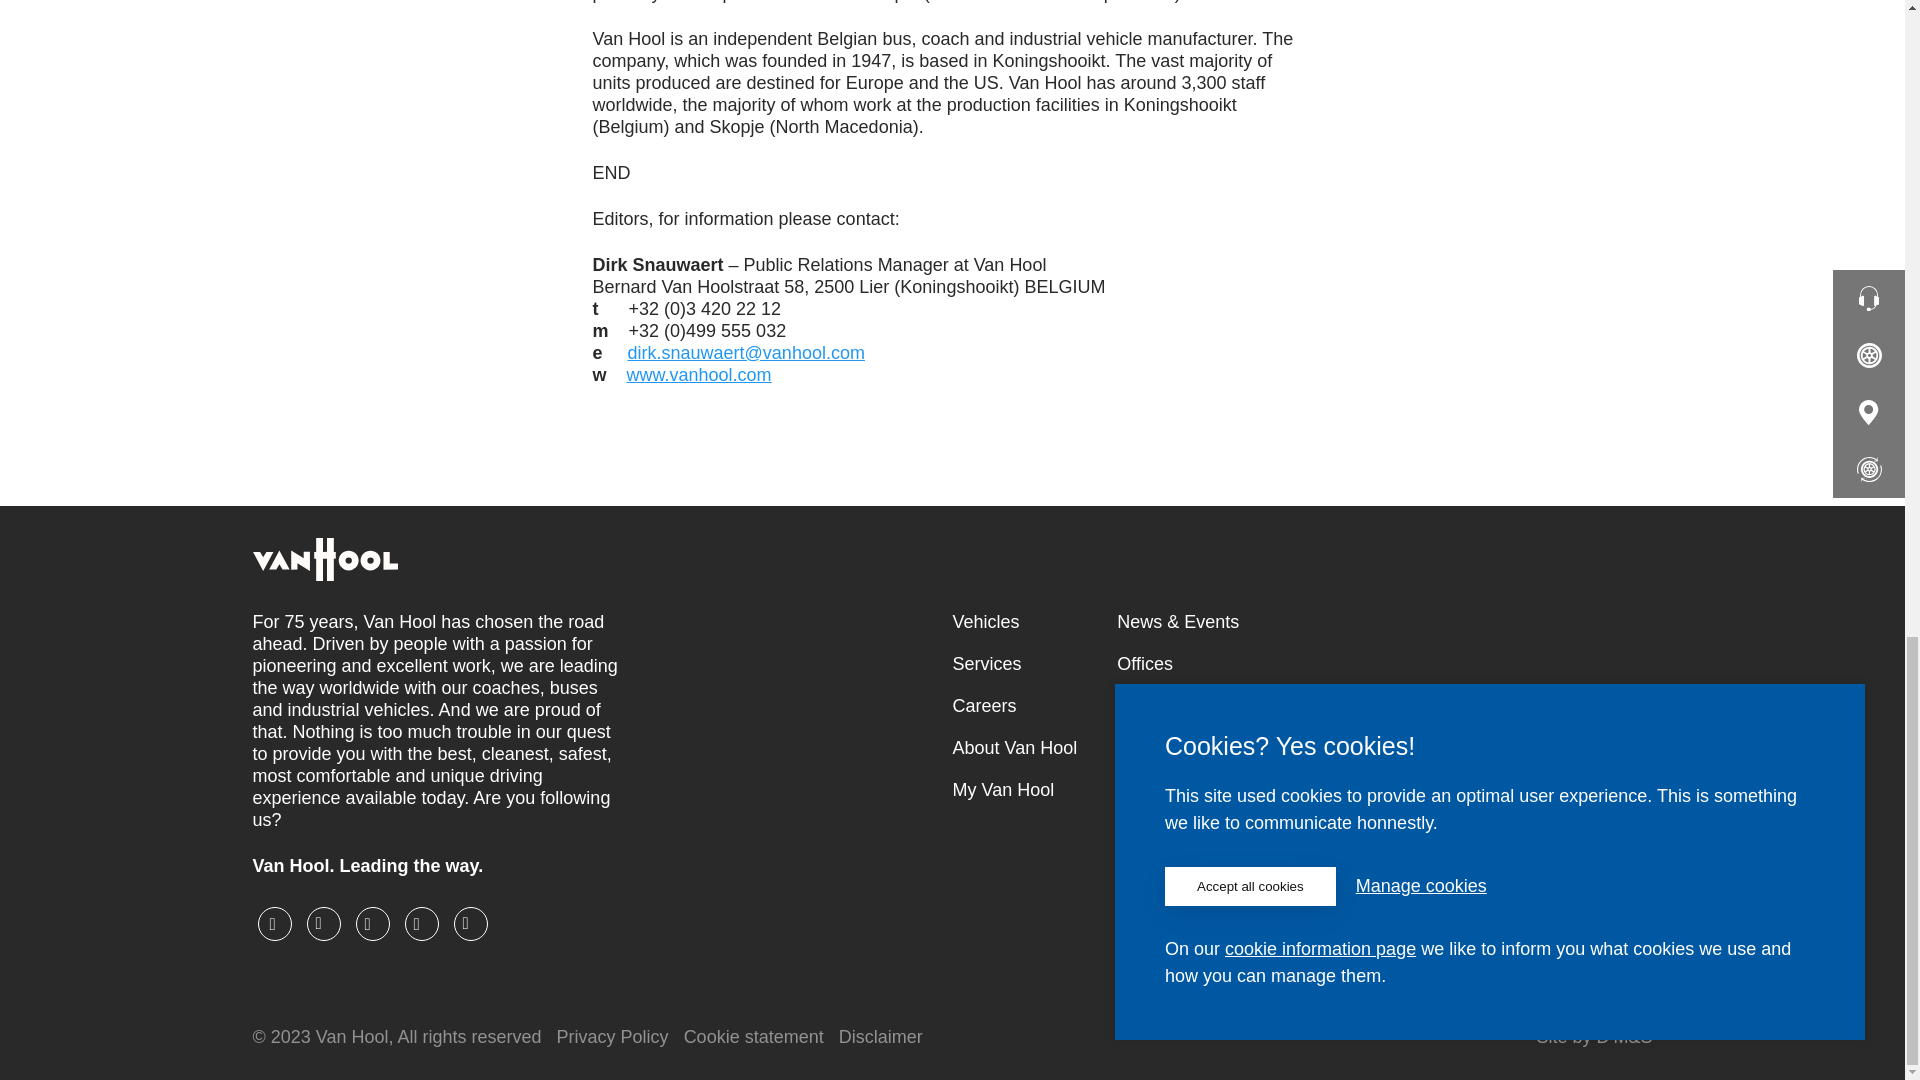 Image resolution: width=1920 pixels, height=1080 pixels. I want to click on My Van Hool, so click(1014, 790).